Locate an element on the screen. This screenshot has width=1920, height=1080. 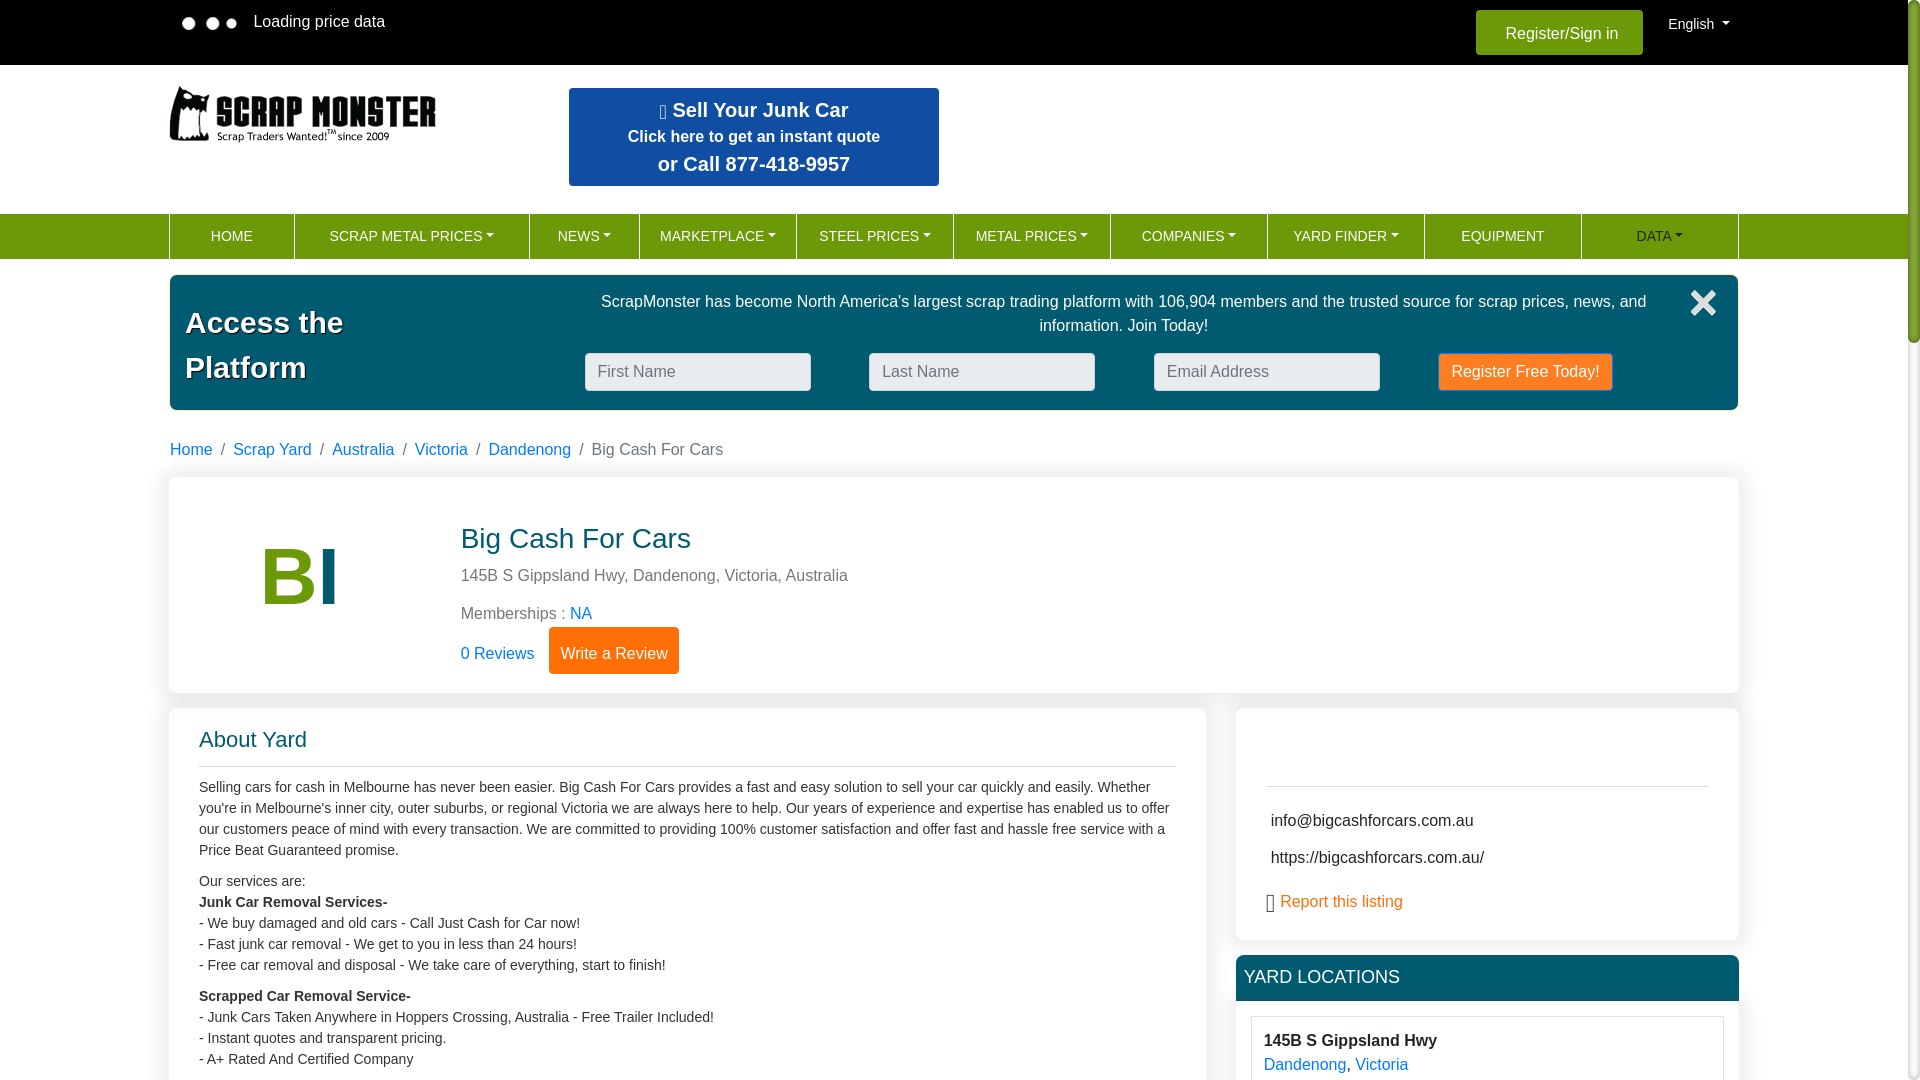
METAL PRICES is located at coordinates (1698, 24).